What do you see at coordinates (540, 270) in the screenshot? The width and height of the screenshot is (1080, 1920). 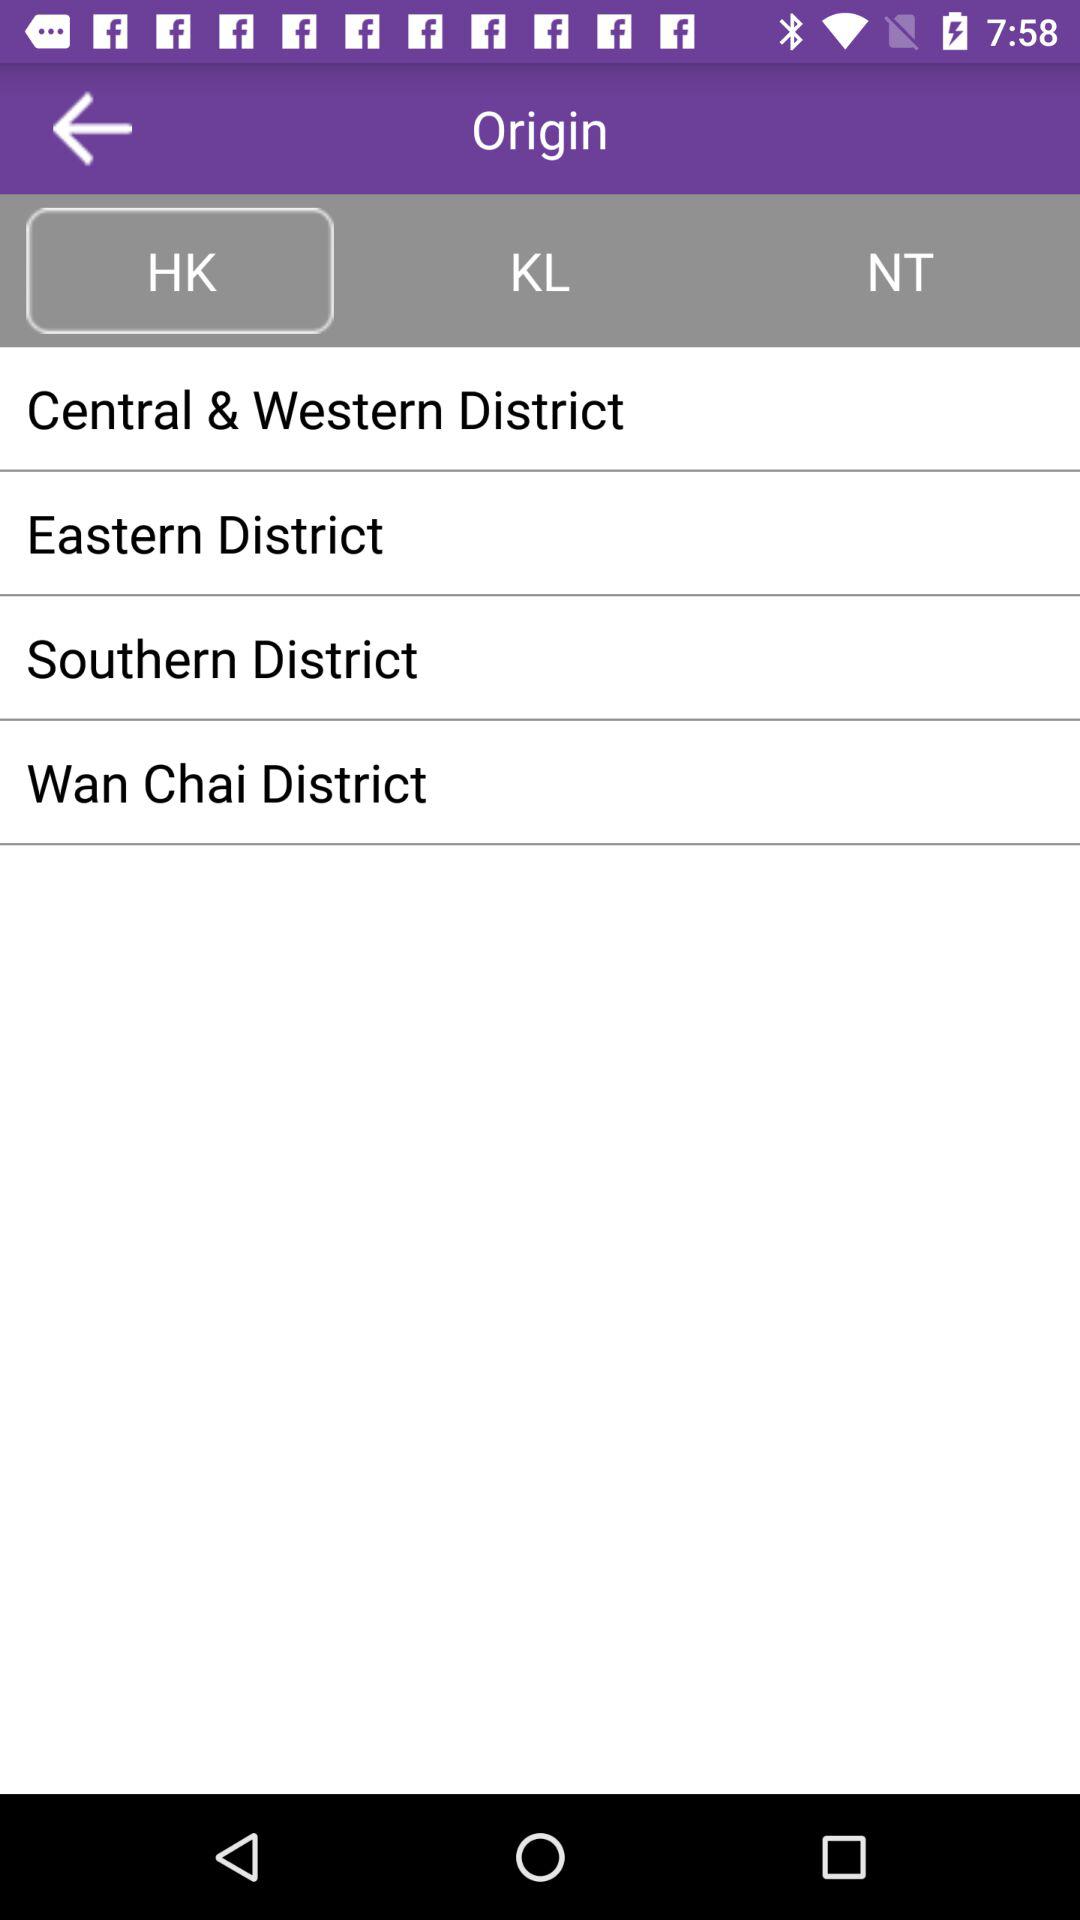 I see `press the kl item` at bounding box center [540, 270].